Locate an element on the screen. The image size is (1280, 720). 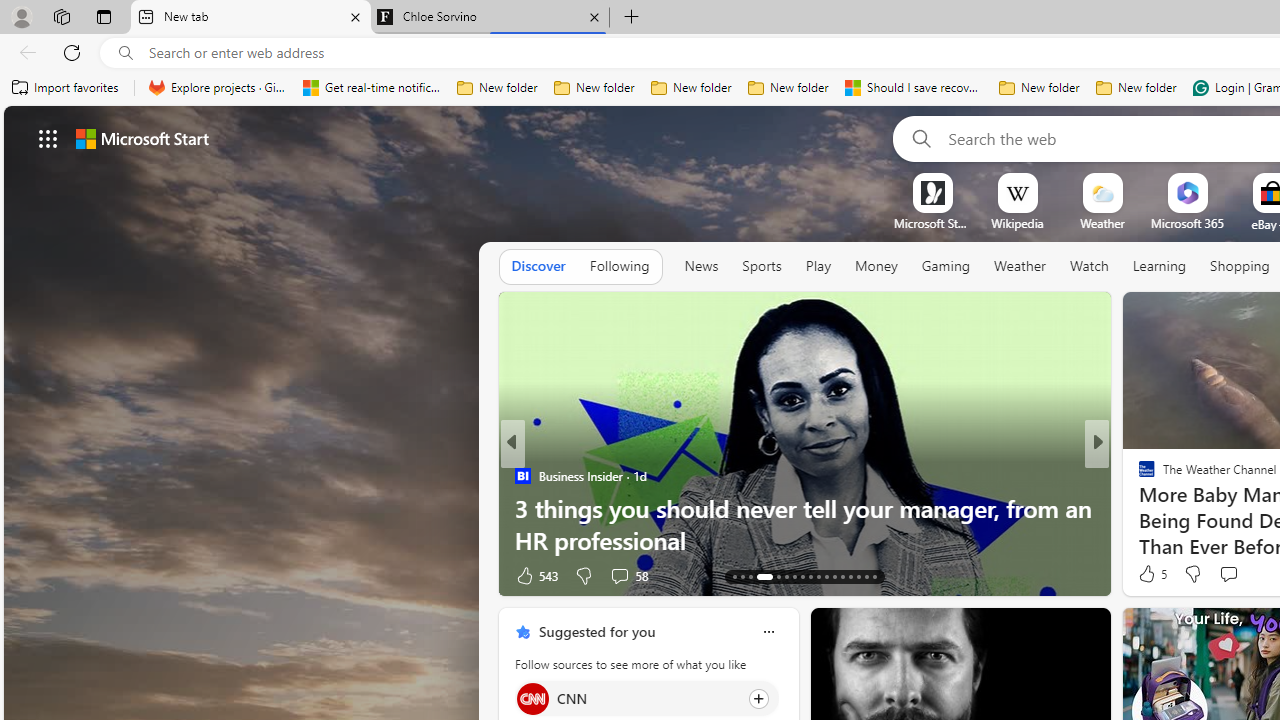
New folder is located at coordinates (1136, 88).